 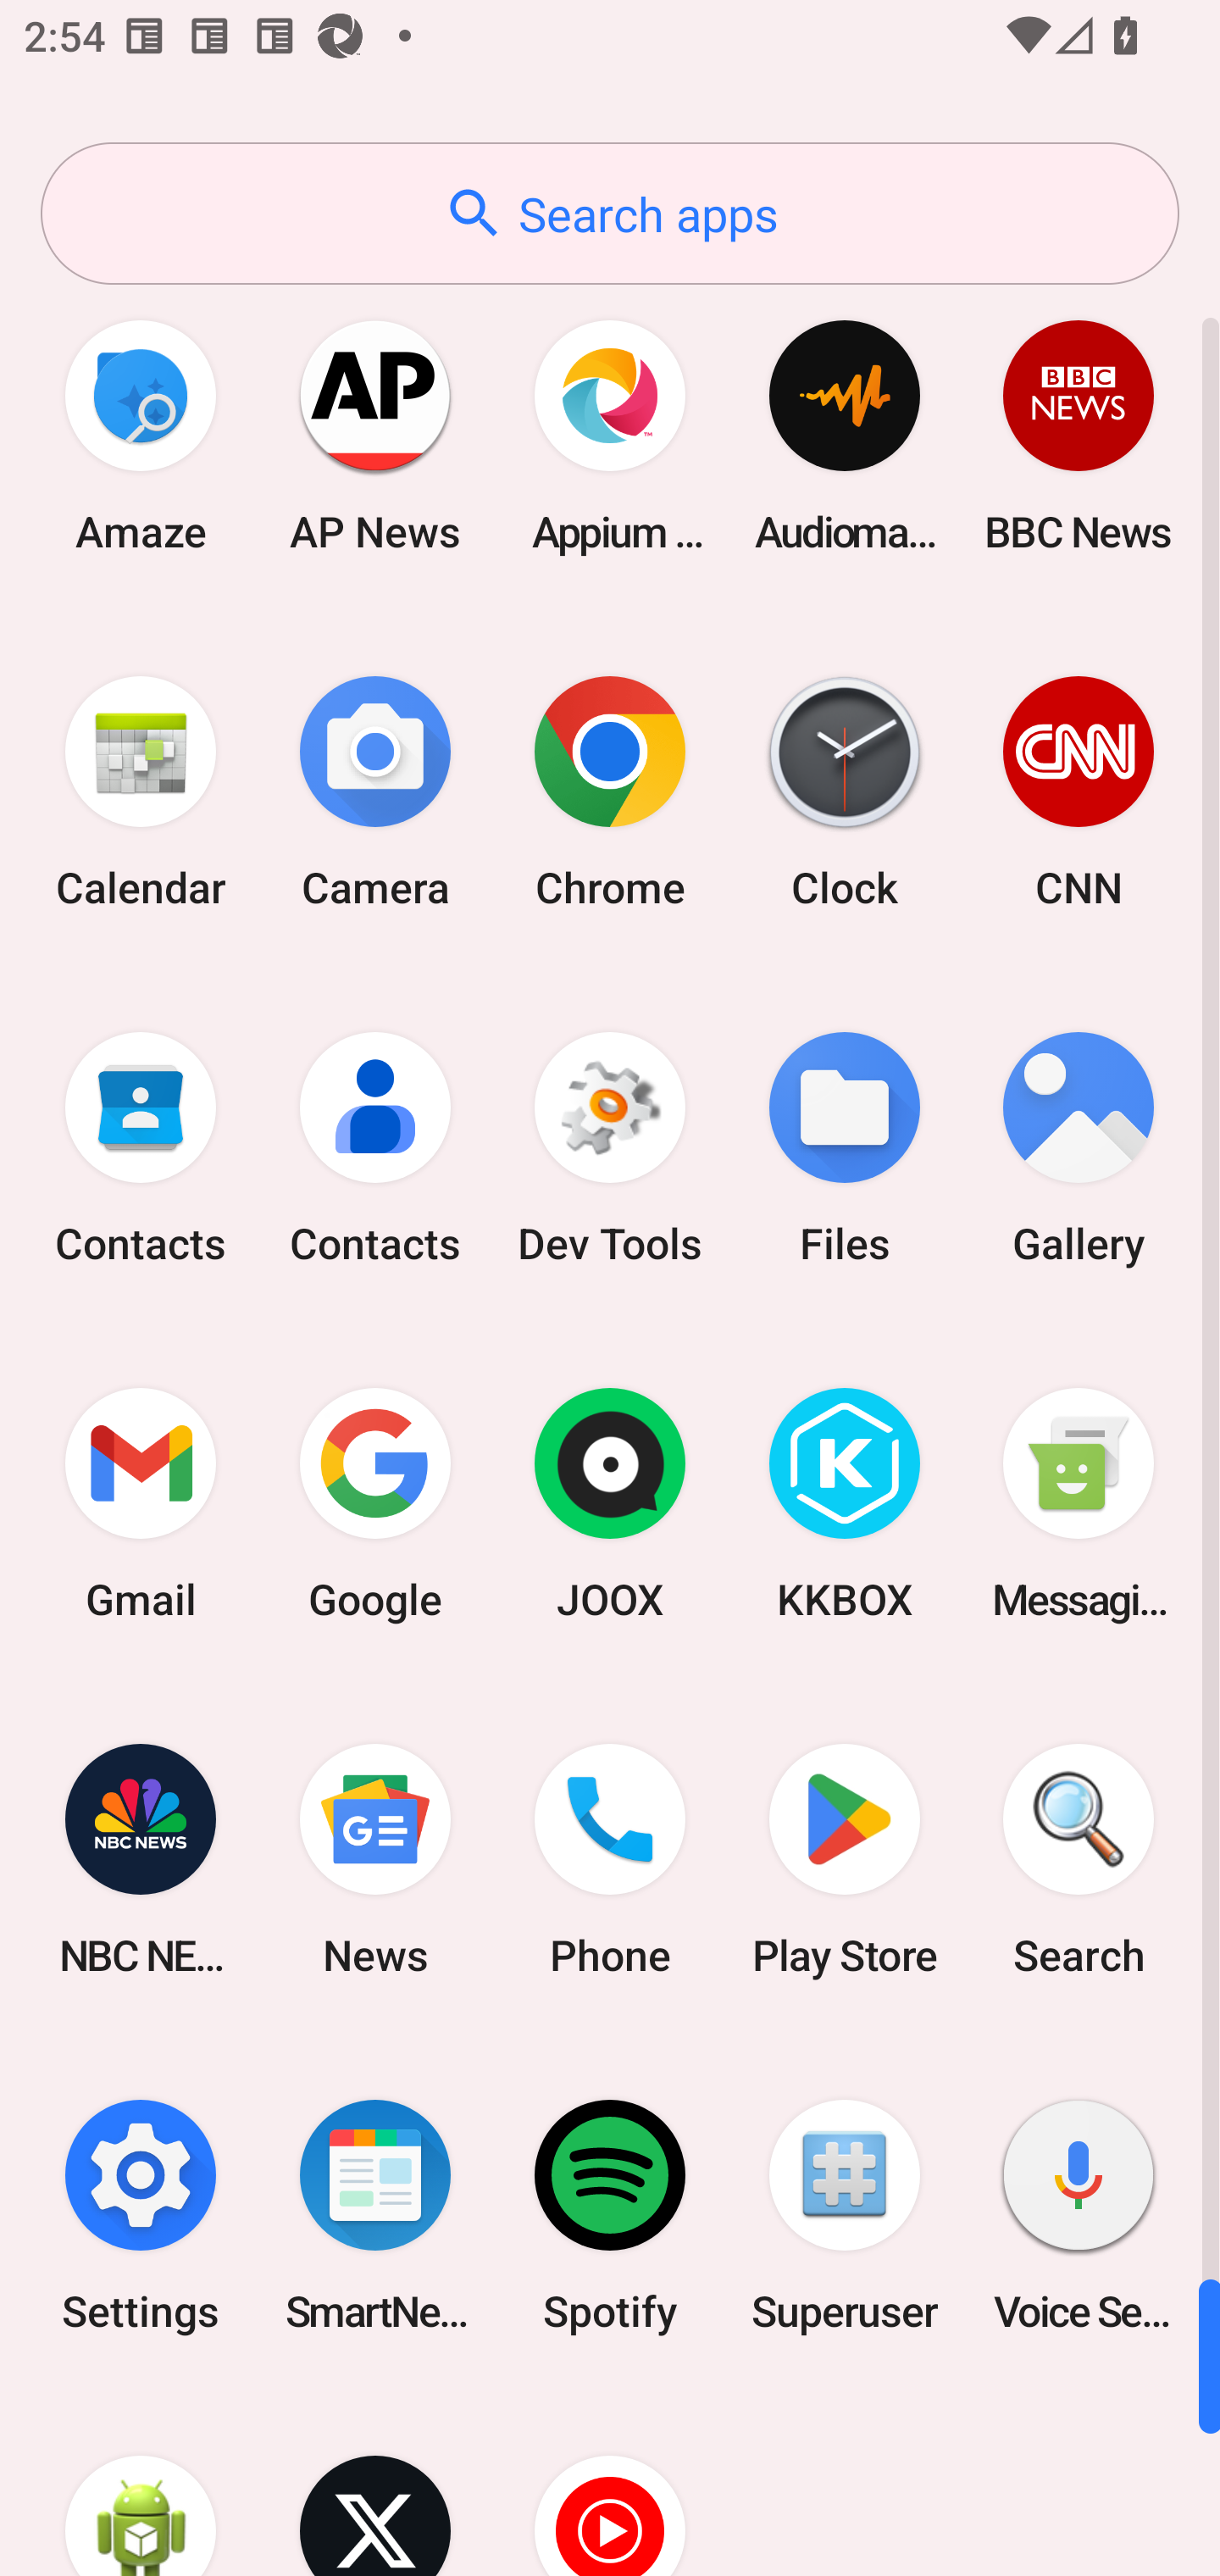 I want to click on Contacts, so click(x=375, y=1149).